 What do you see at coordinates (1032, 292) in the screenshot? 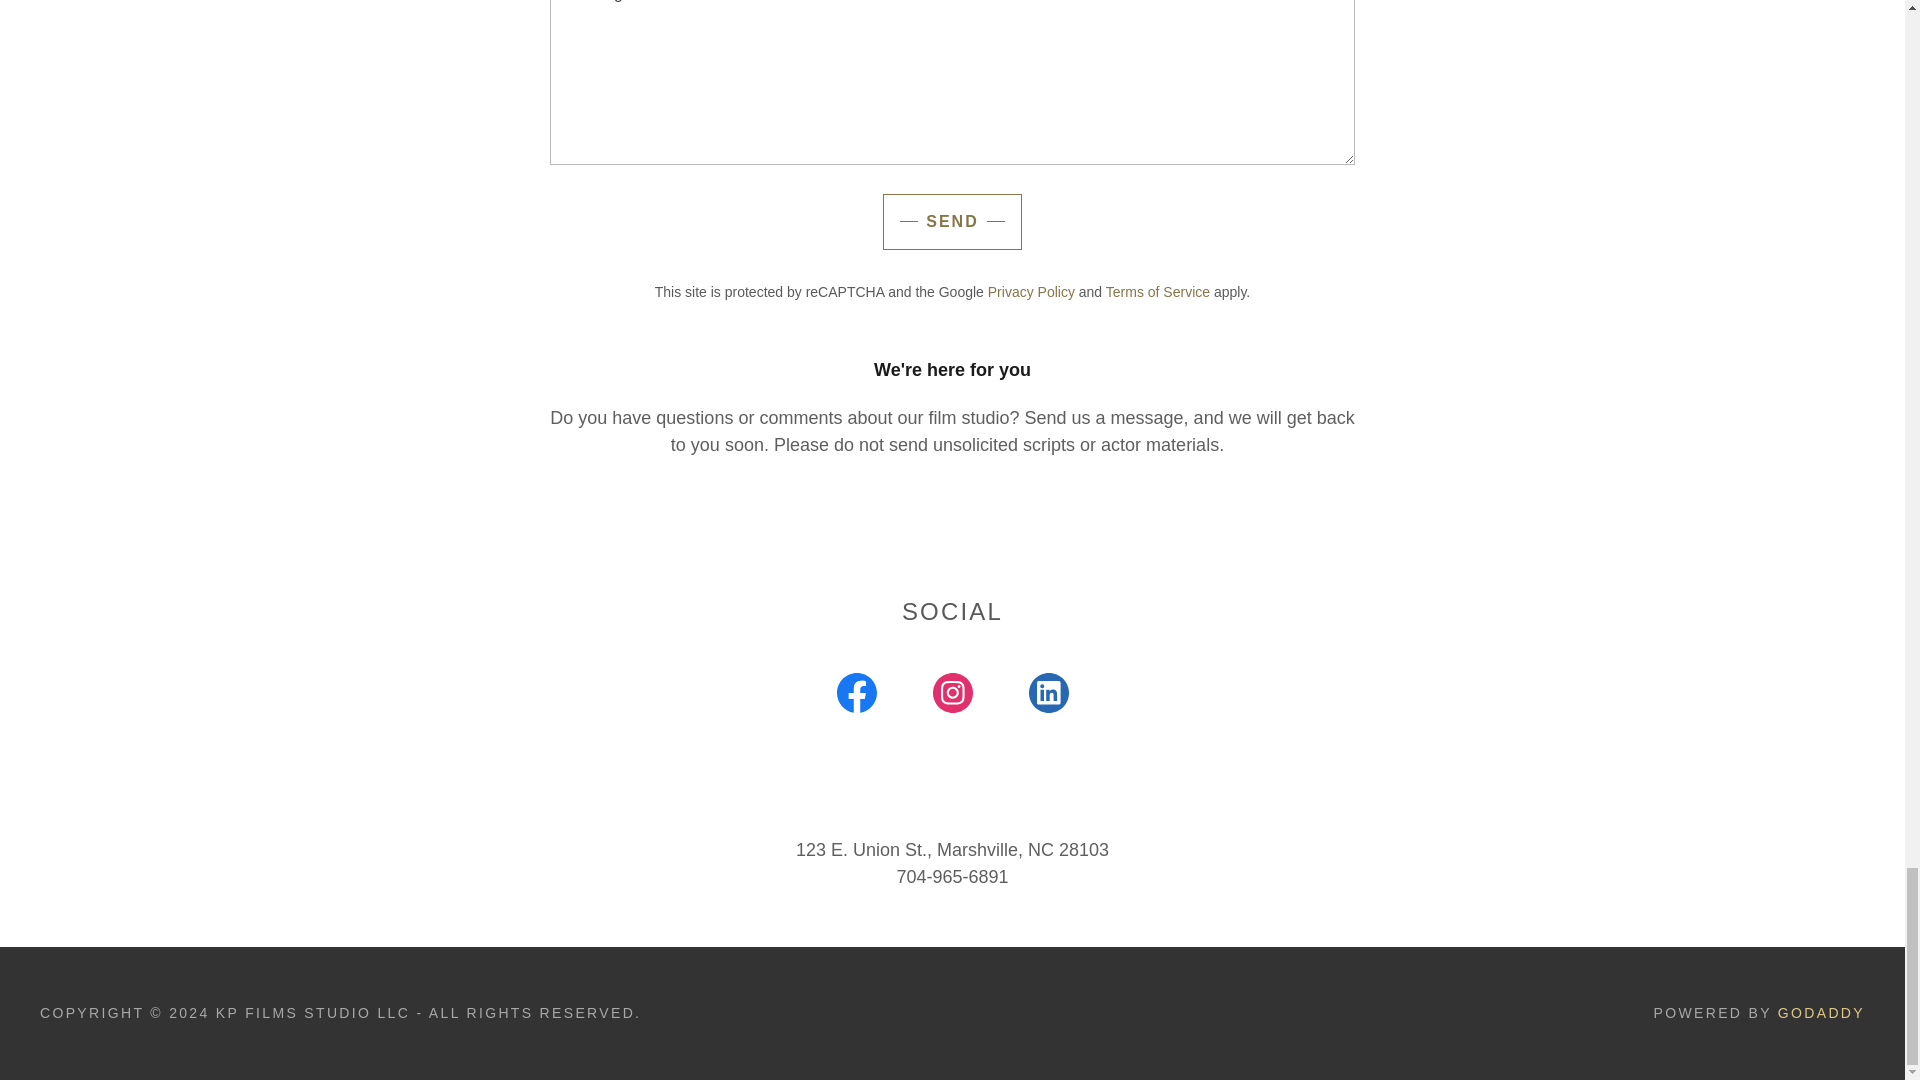
I see `Privacy Policy` at bounding box center [1032, 292].